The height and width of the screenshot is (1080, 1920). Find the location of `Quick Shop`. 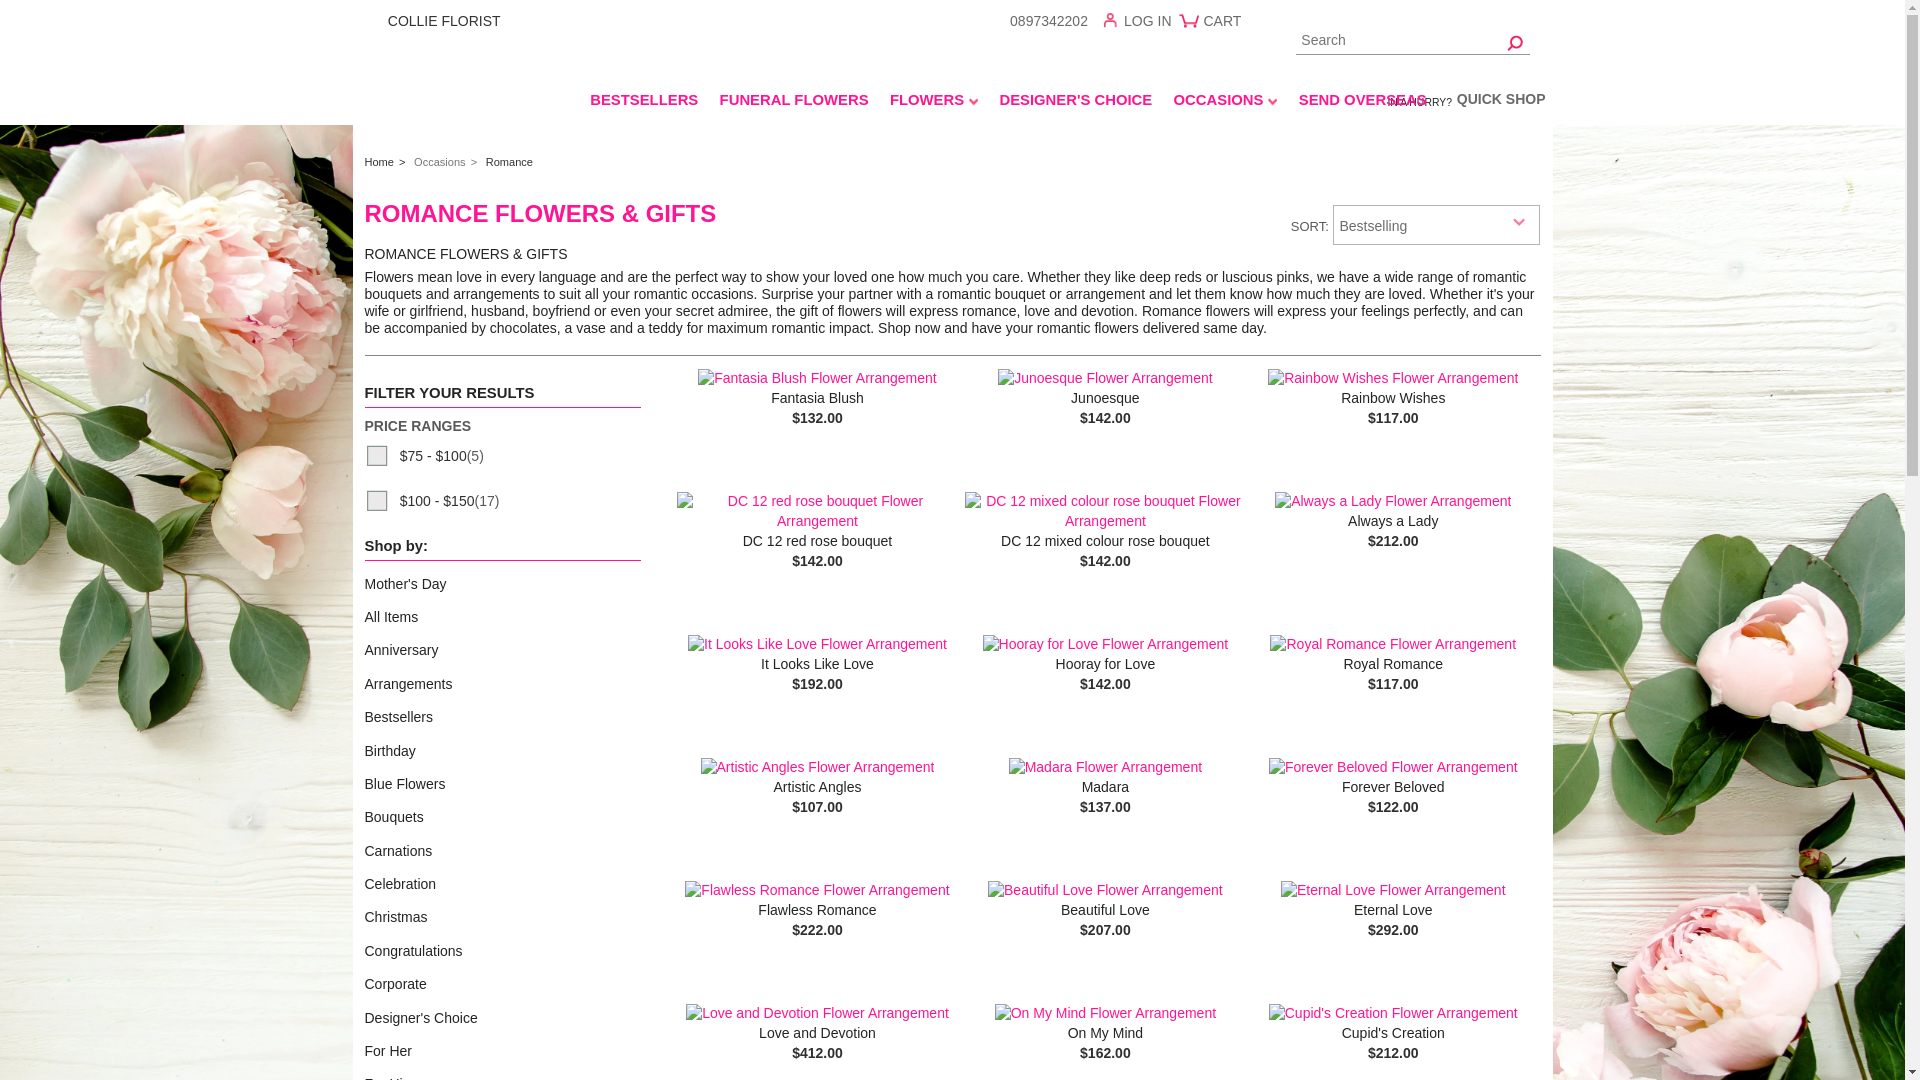

Quick Shop is located at coordinates (1501, 102).